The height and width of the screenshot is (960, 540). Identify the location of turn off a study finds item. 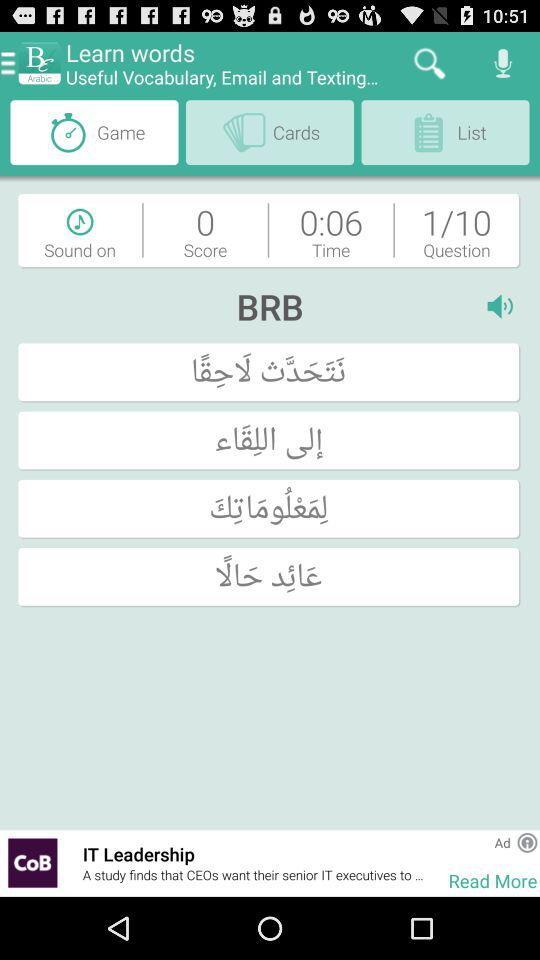
(255, 875).